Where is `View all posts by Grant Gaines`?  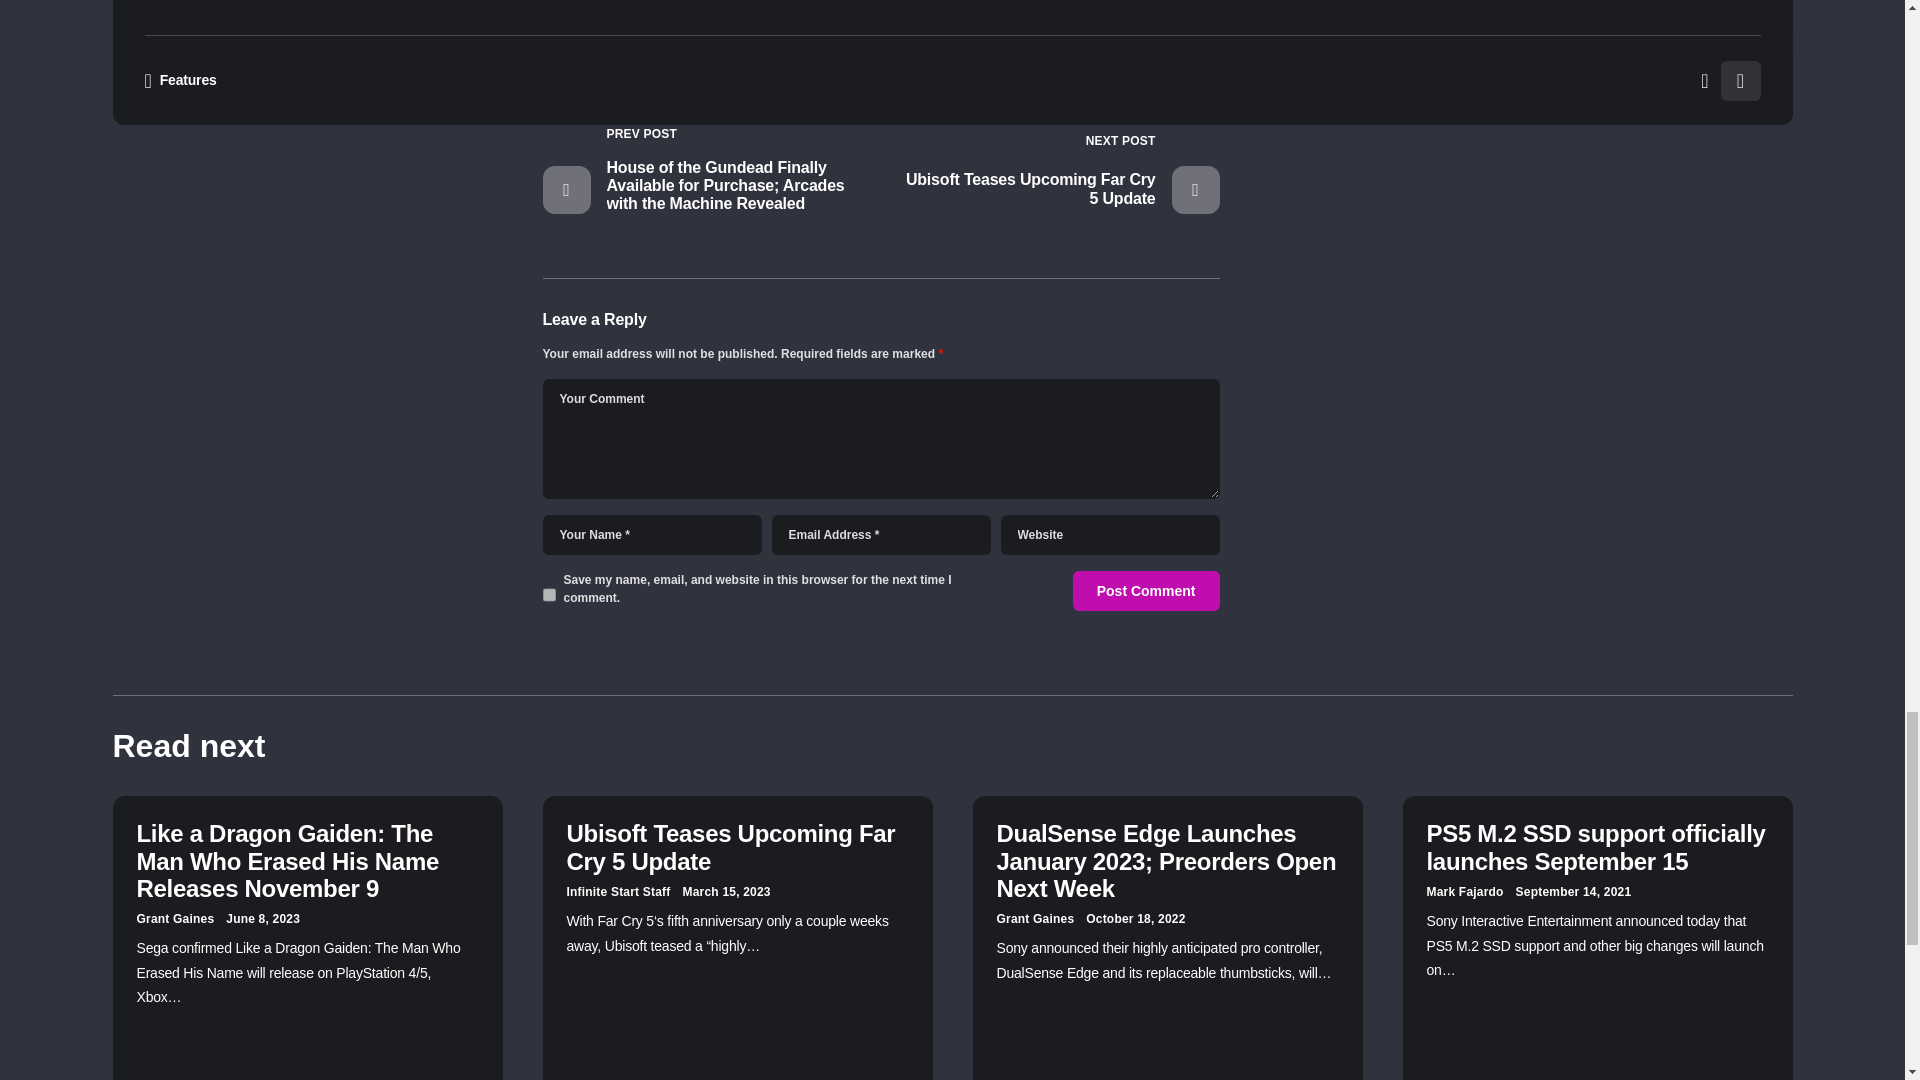 View all posts by Grant Gaines is located at coordinates (1034, 918).